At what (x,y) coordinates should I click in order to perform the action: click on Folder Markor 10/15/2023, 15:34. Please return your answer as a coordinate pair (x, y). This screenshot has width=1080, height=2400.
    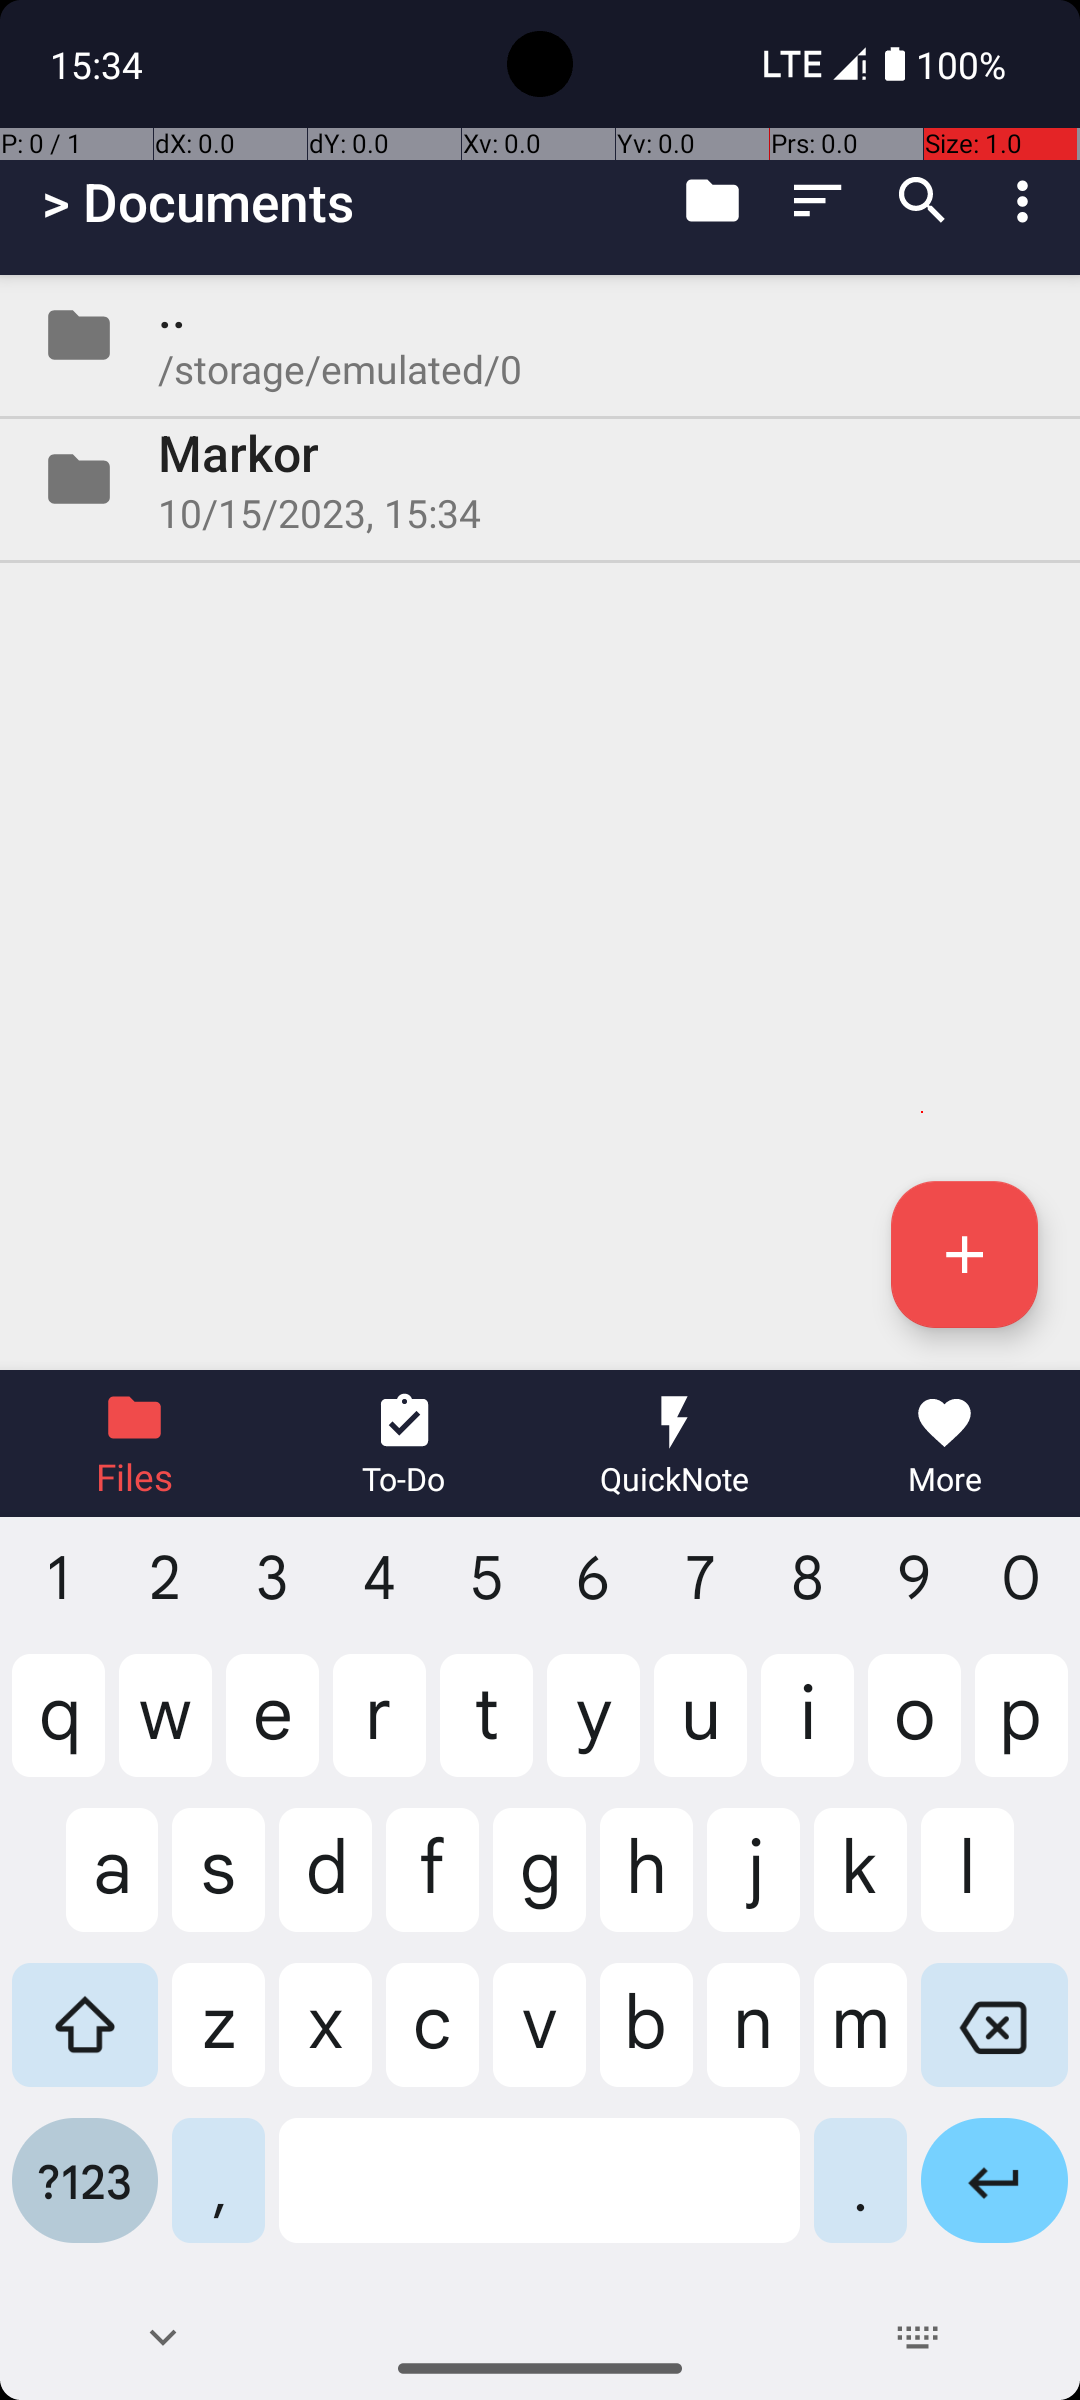
    Looking at the image, I should click on (540, 479).